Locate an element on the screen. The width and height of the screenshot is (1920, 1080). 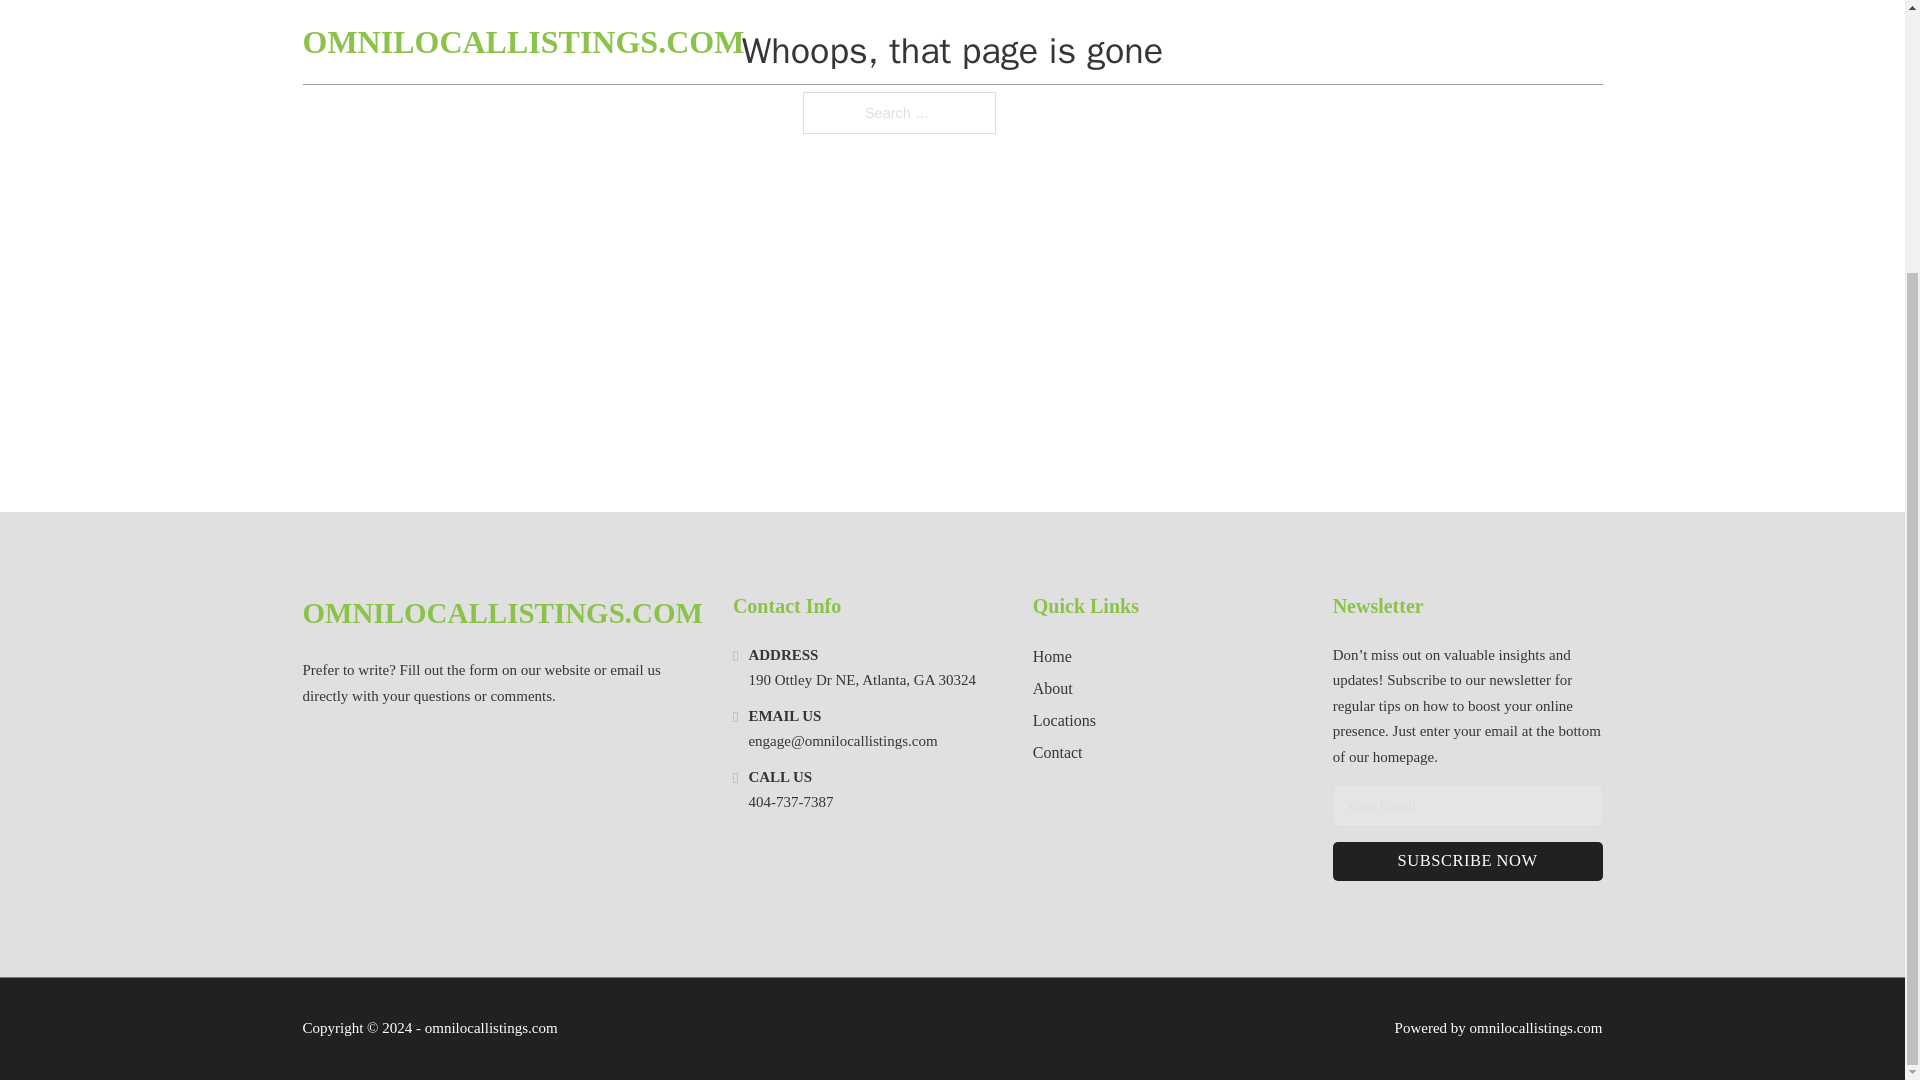
OMNILOCALLISTINGS.COM is located at coordinates (502, 613).